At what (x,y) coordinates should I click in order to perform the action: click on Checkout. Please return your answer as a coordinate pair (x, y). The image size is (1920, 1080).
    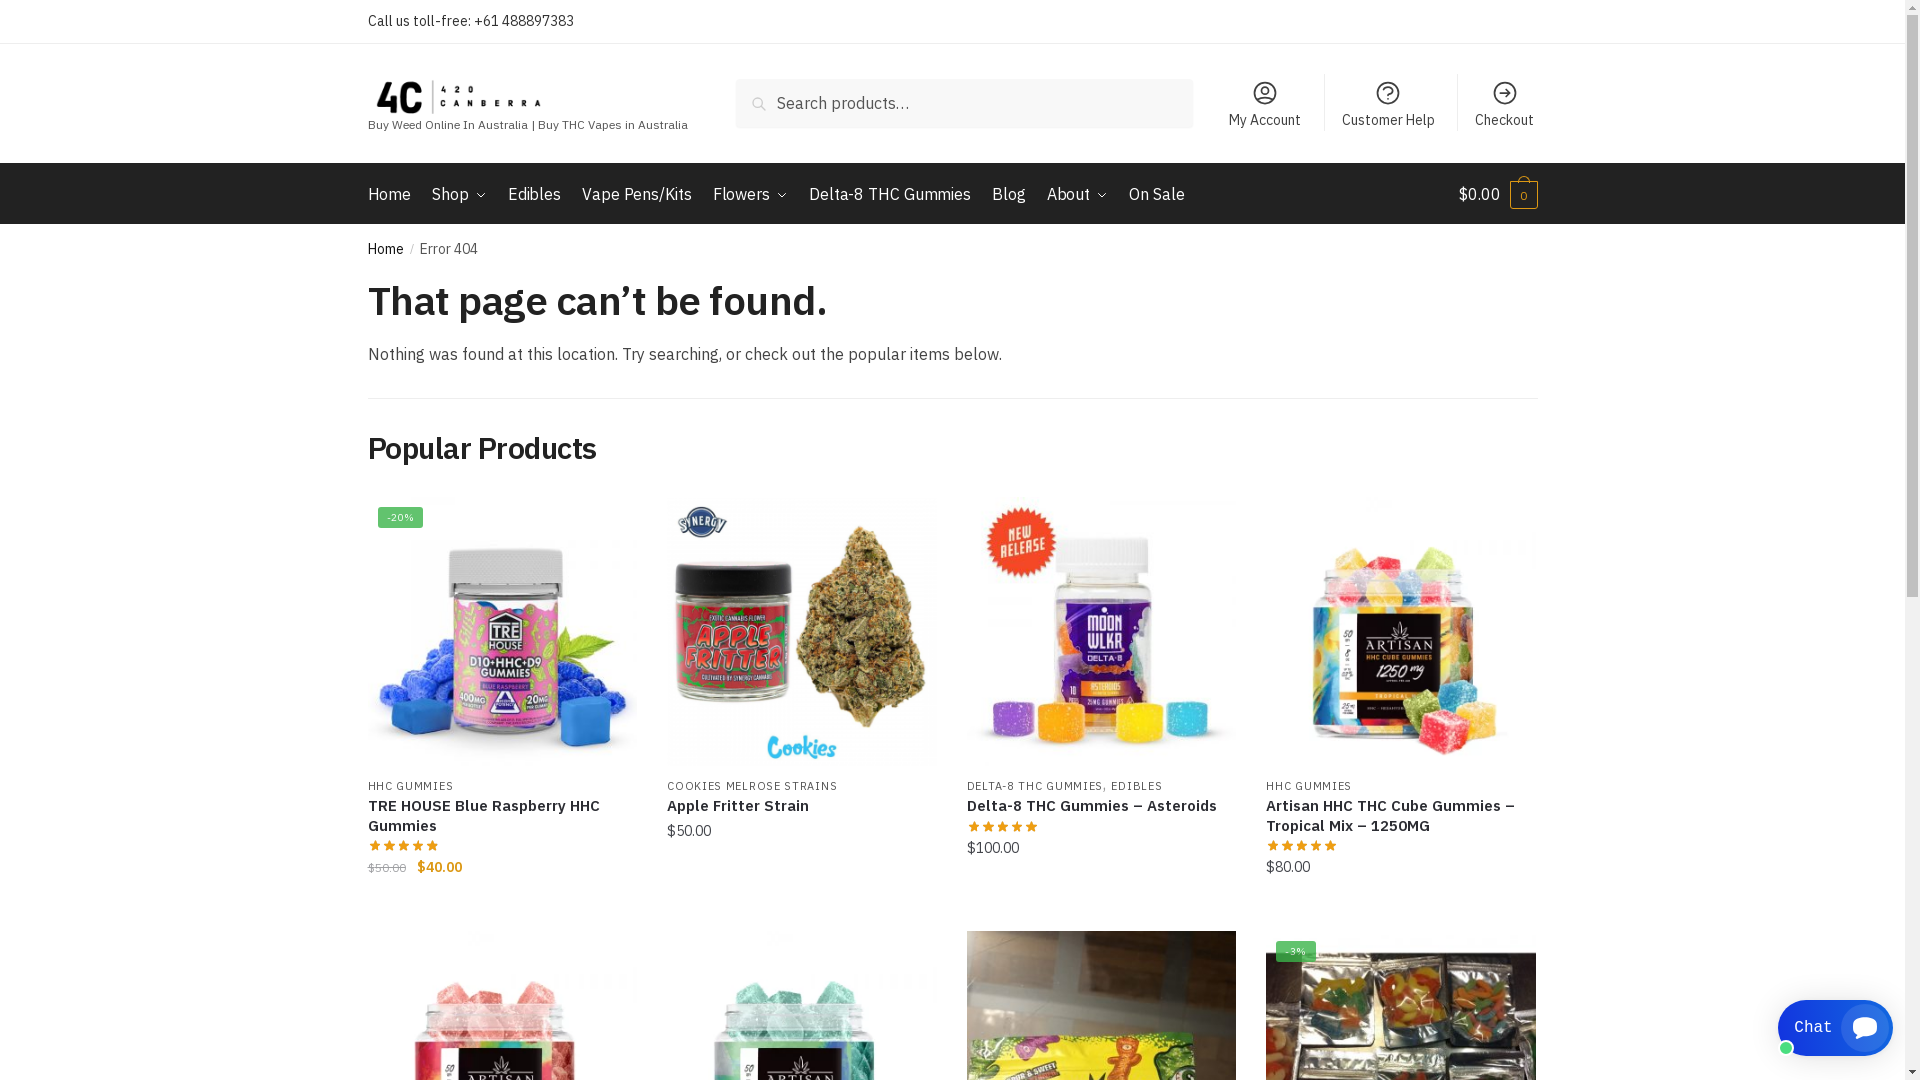
    Looking at the image, I should click on (1505, 103).